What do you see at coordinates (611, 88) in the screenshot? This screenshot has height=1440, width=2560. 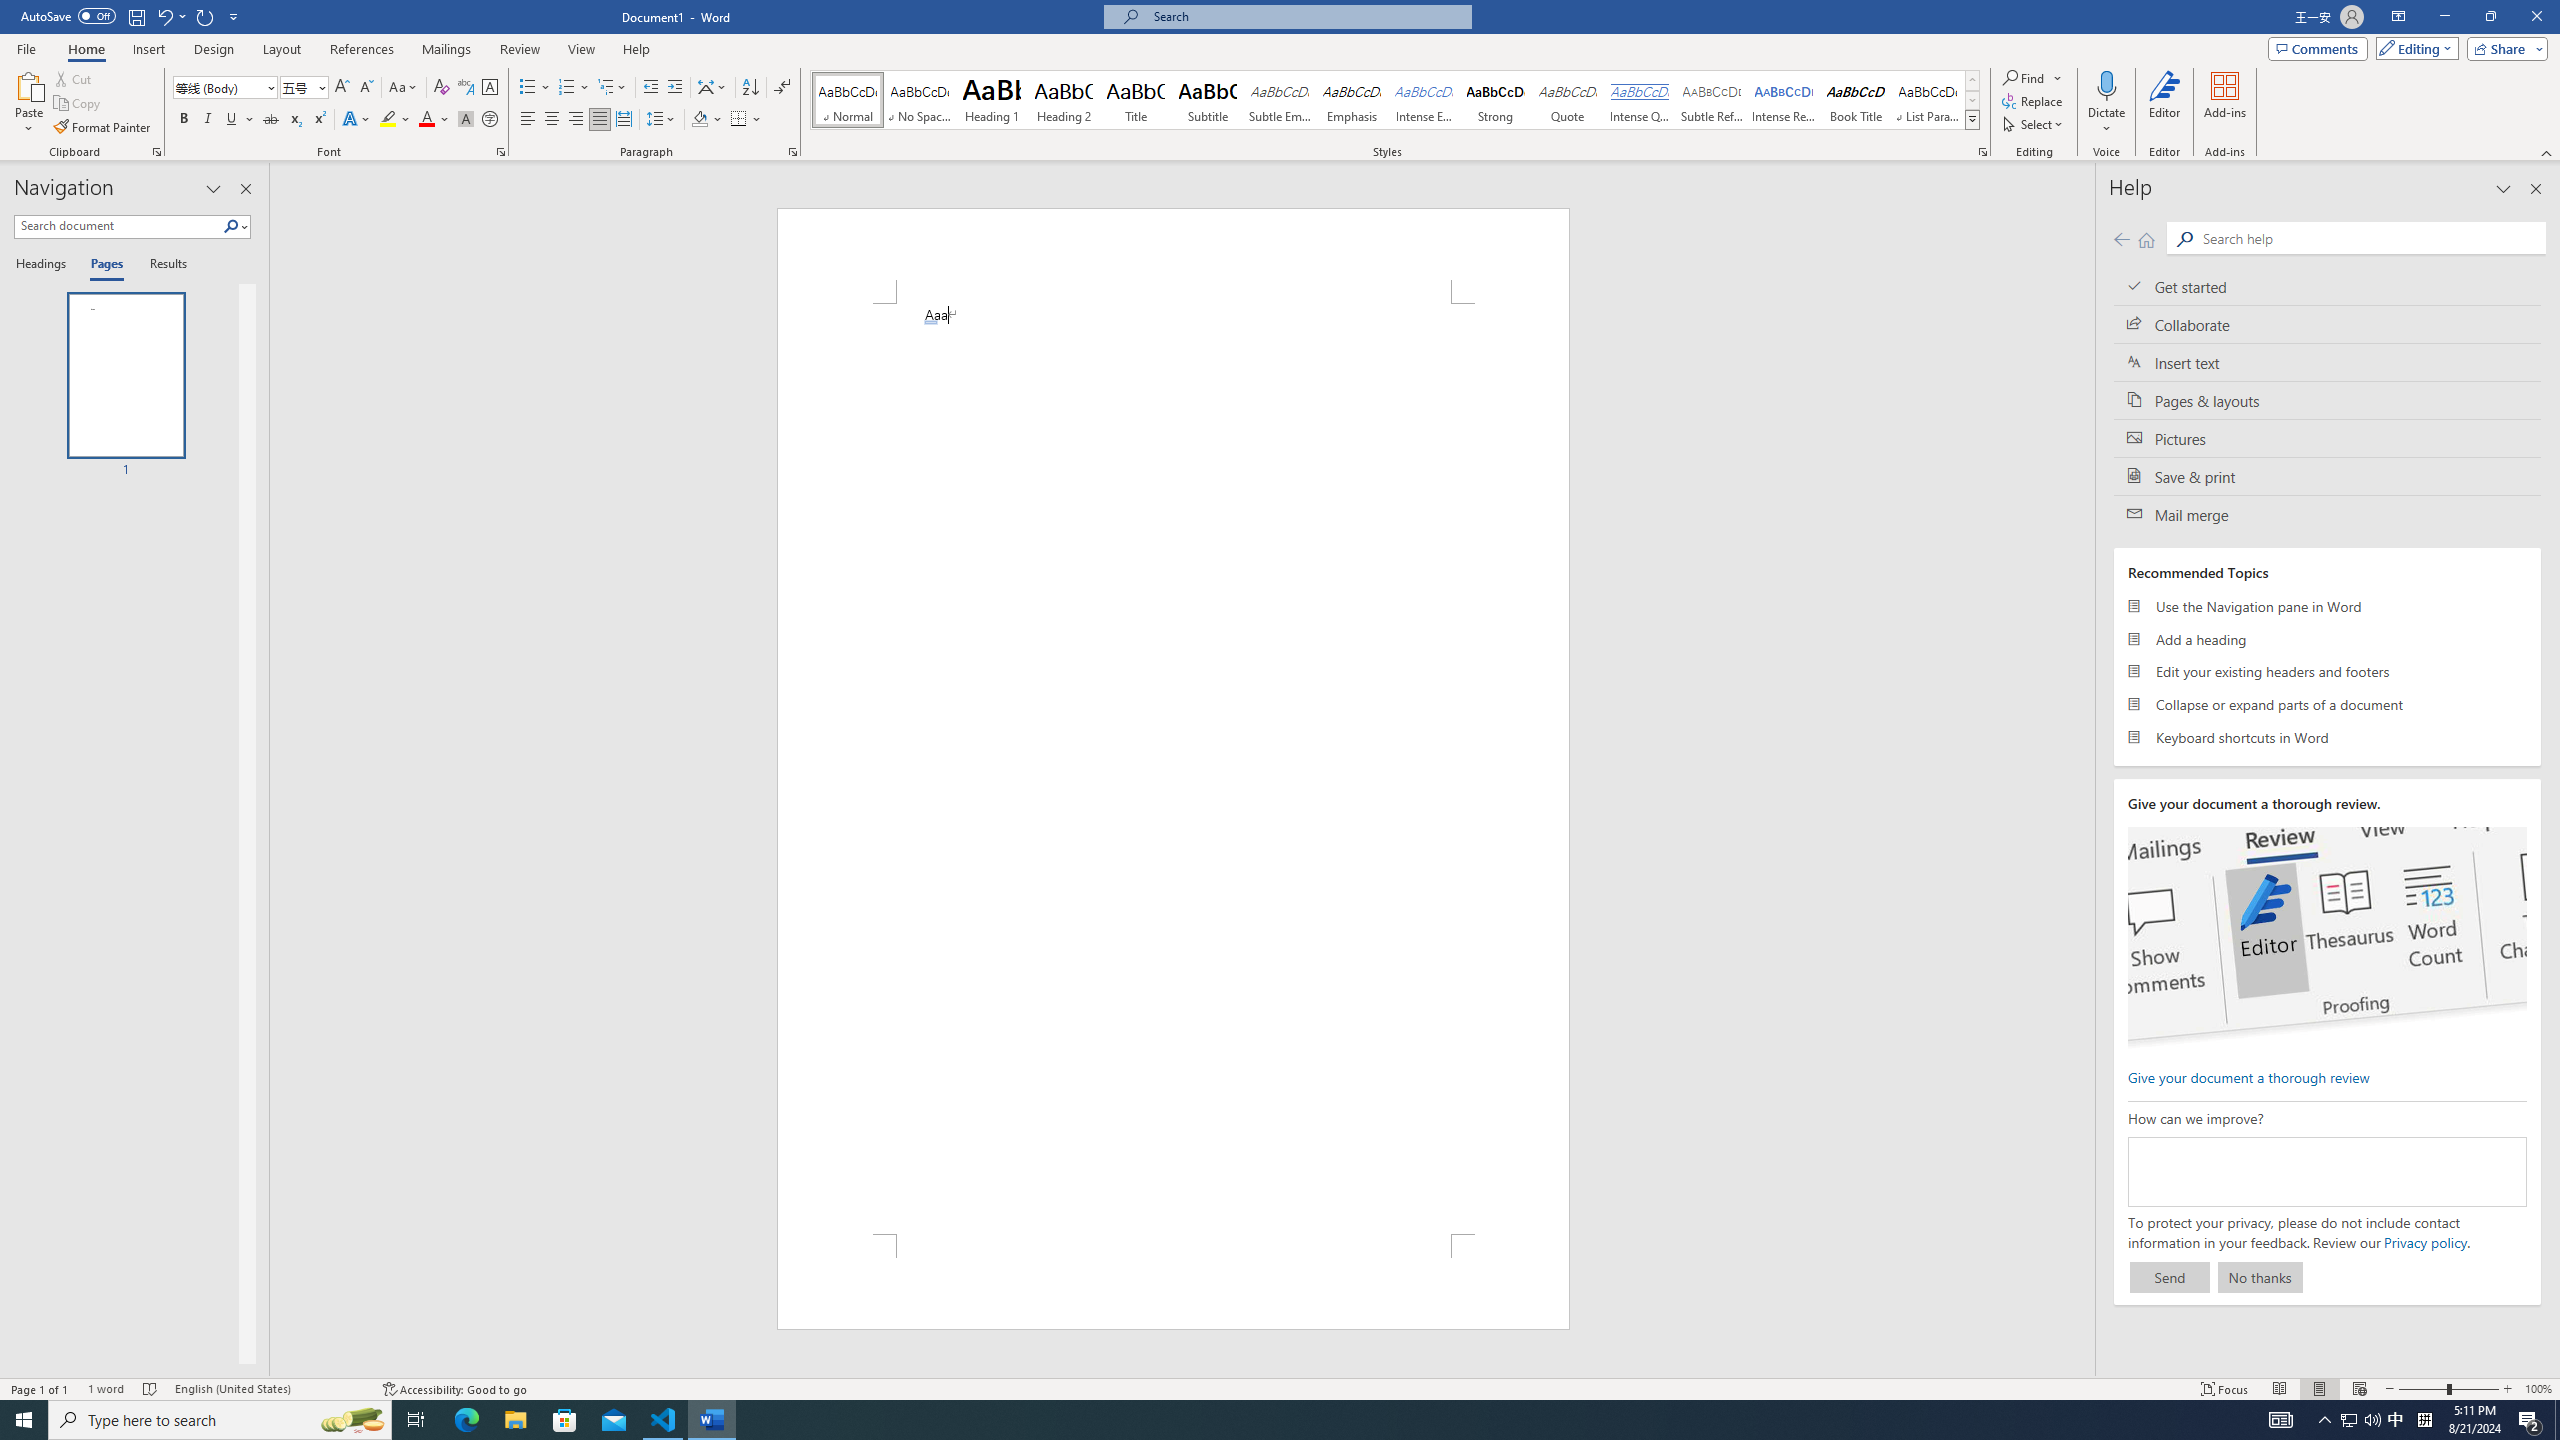 I see `Multilevel List` at bounding box center [611, 88].